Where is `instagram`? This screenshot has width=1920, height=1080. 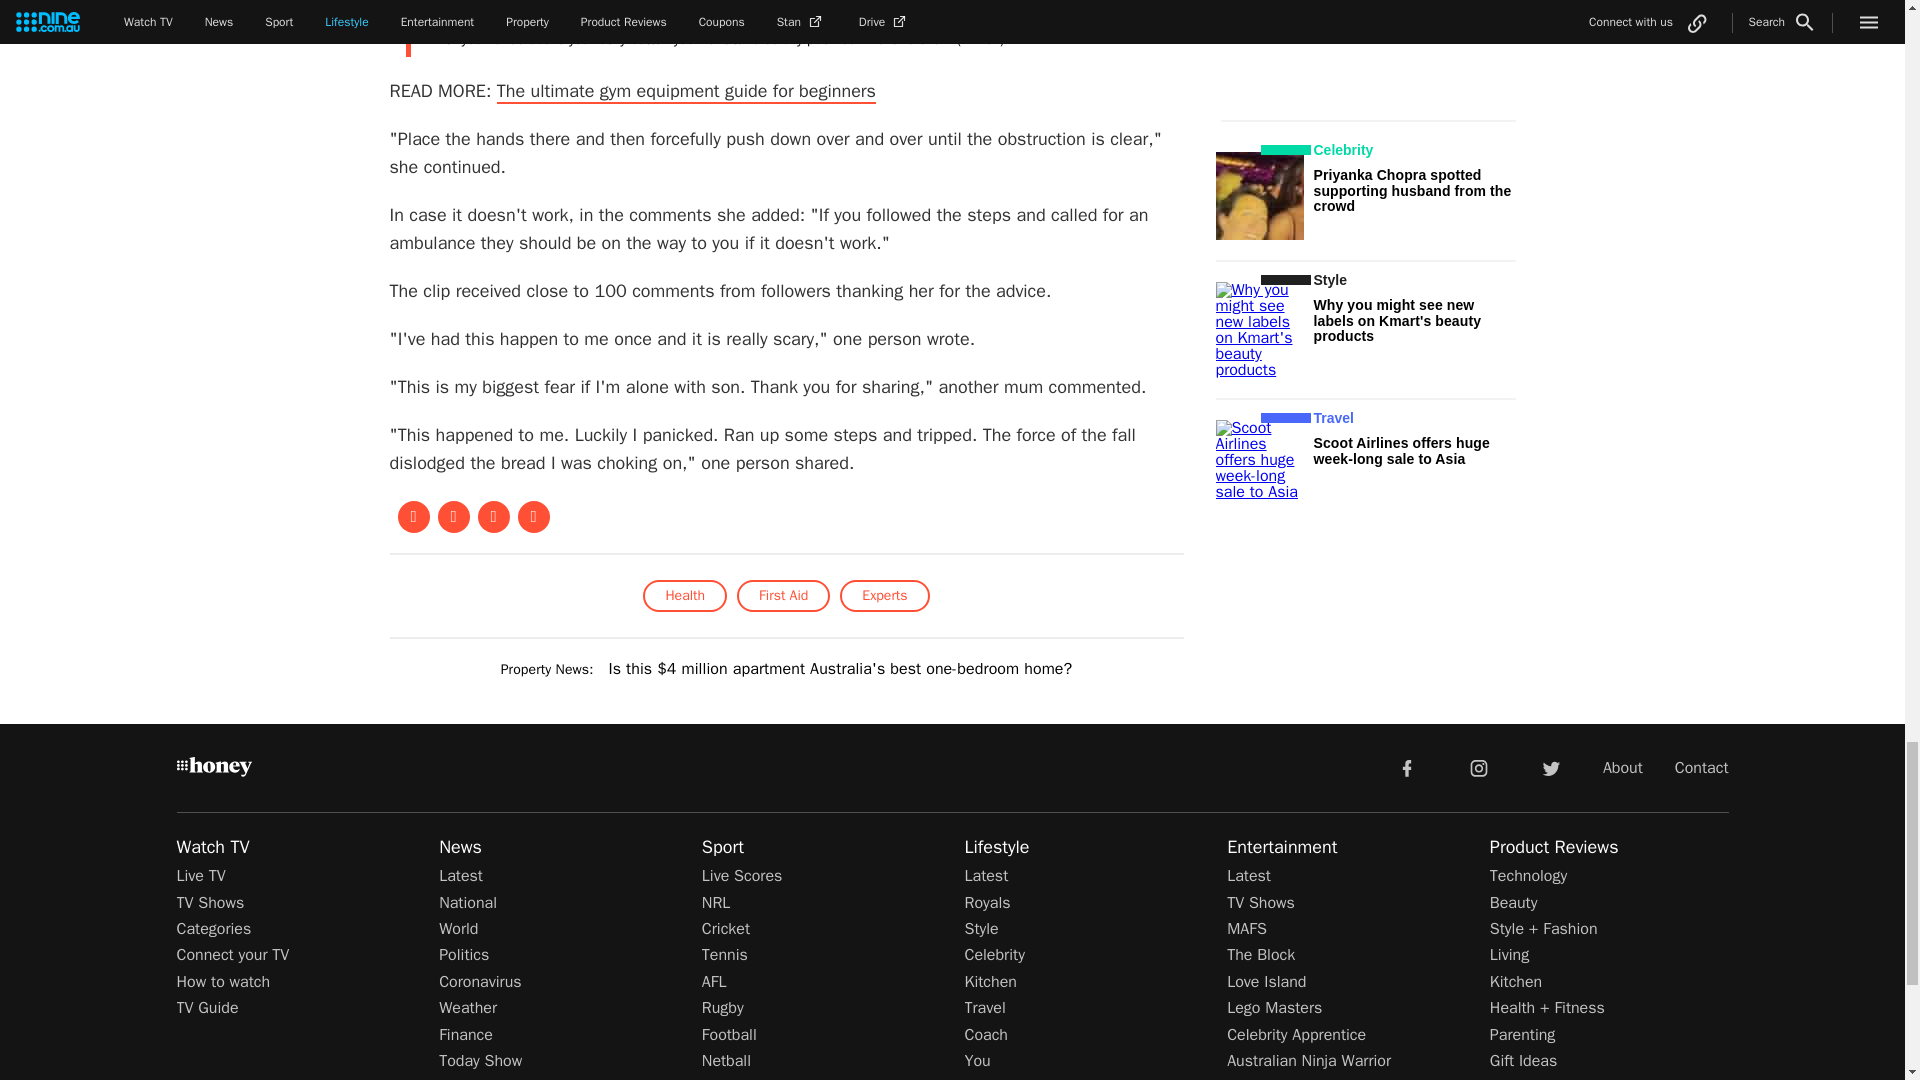
instagram is located at coordinates (1479, 767).